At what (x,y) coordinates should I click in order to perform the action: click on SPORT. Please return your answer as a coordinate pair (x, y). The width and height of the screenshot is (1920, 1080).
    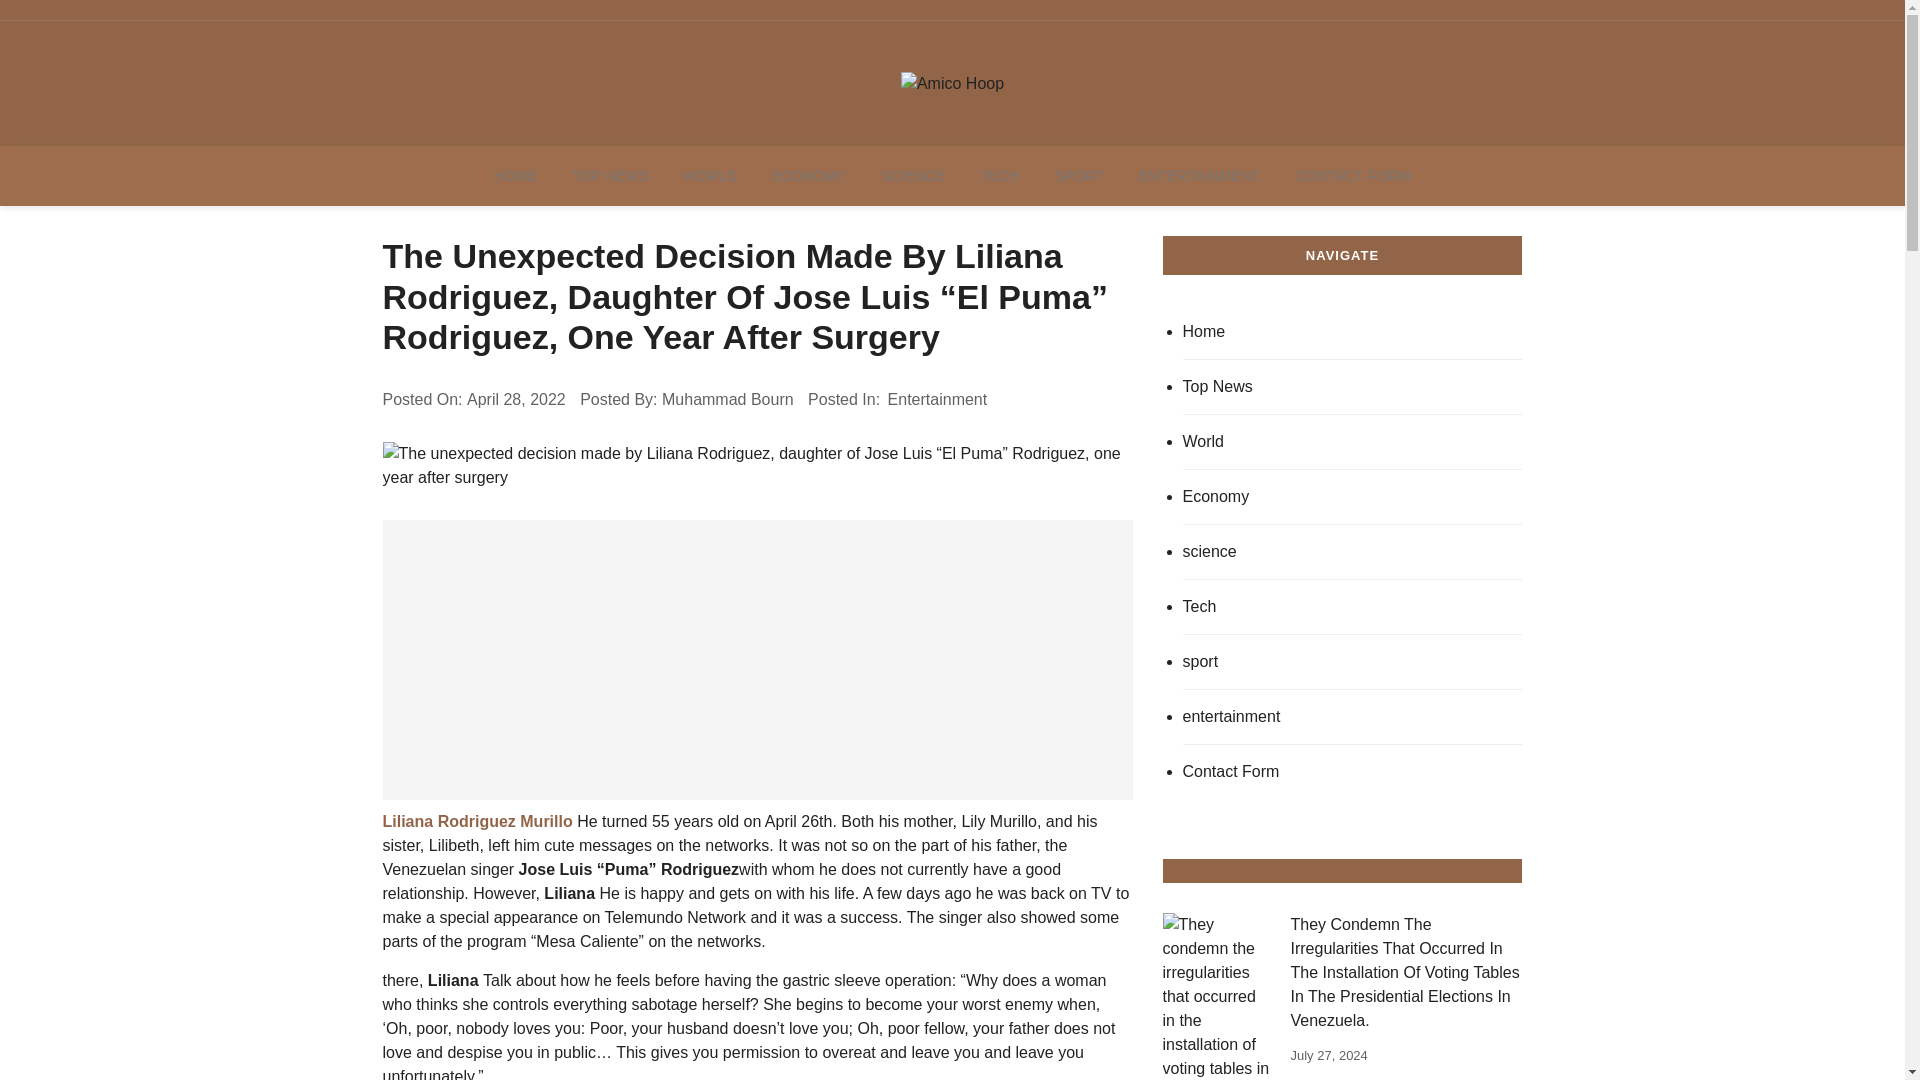
    Looking at the image, I should click on (1078, 176).